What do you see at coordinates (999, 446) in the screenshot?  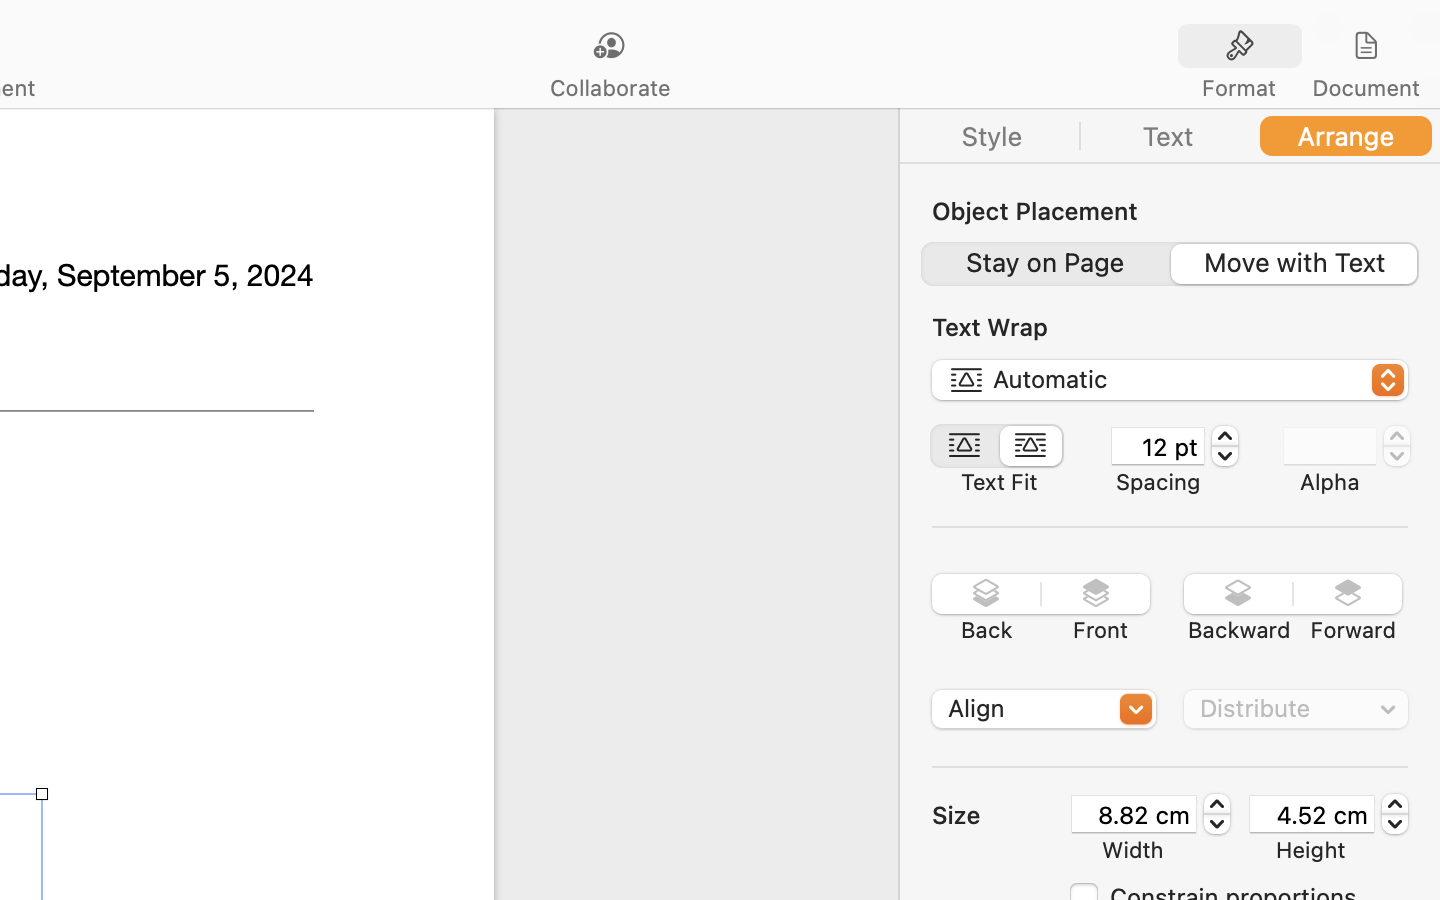 I see `<AXUIElement 0x2a544fe40> {pid=1482}` at bounding box center [999, 446].